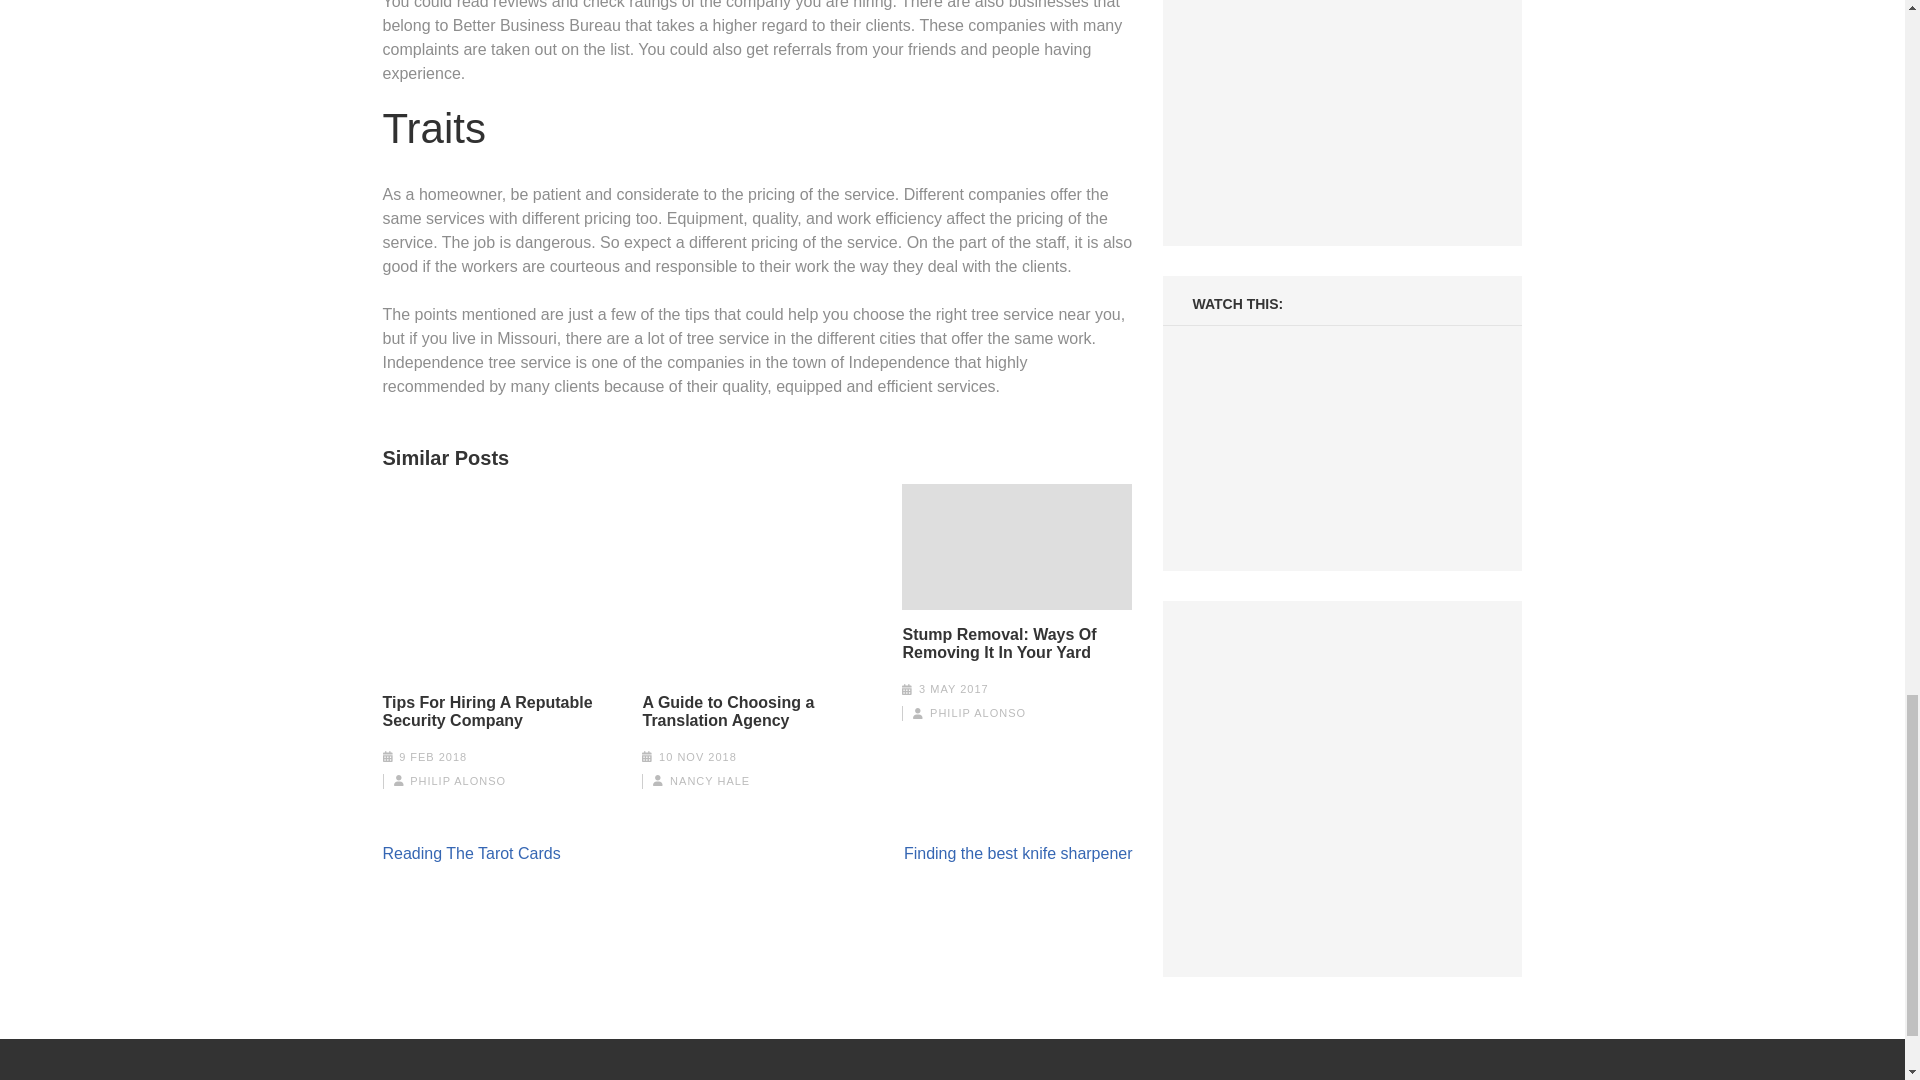 This screenshot has width=1920, height=1080. Describe the element at coordinates (710, 781) in the screenshot. I see `NANCY HALE` at that location.